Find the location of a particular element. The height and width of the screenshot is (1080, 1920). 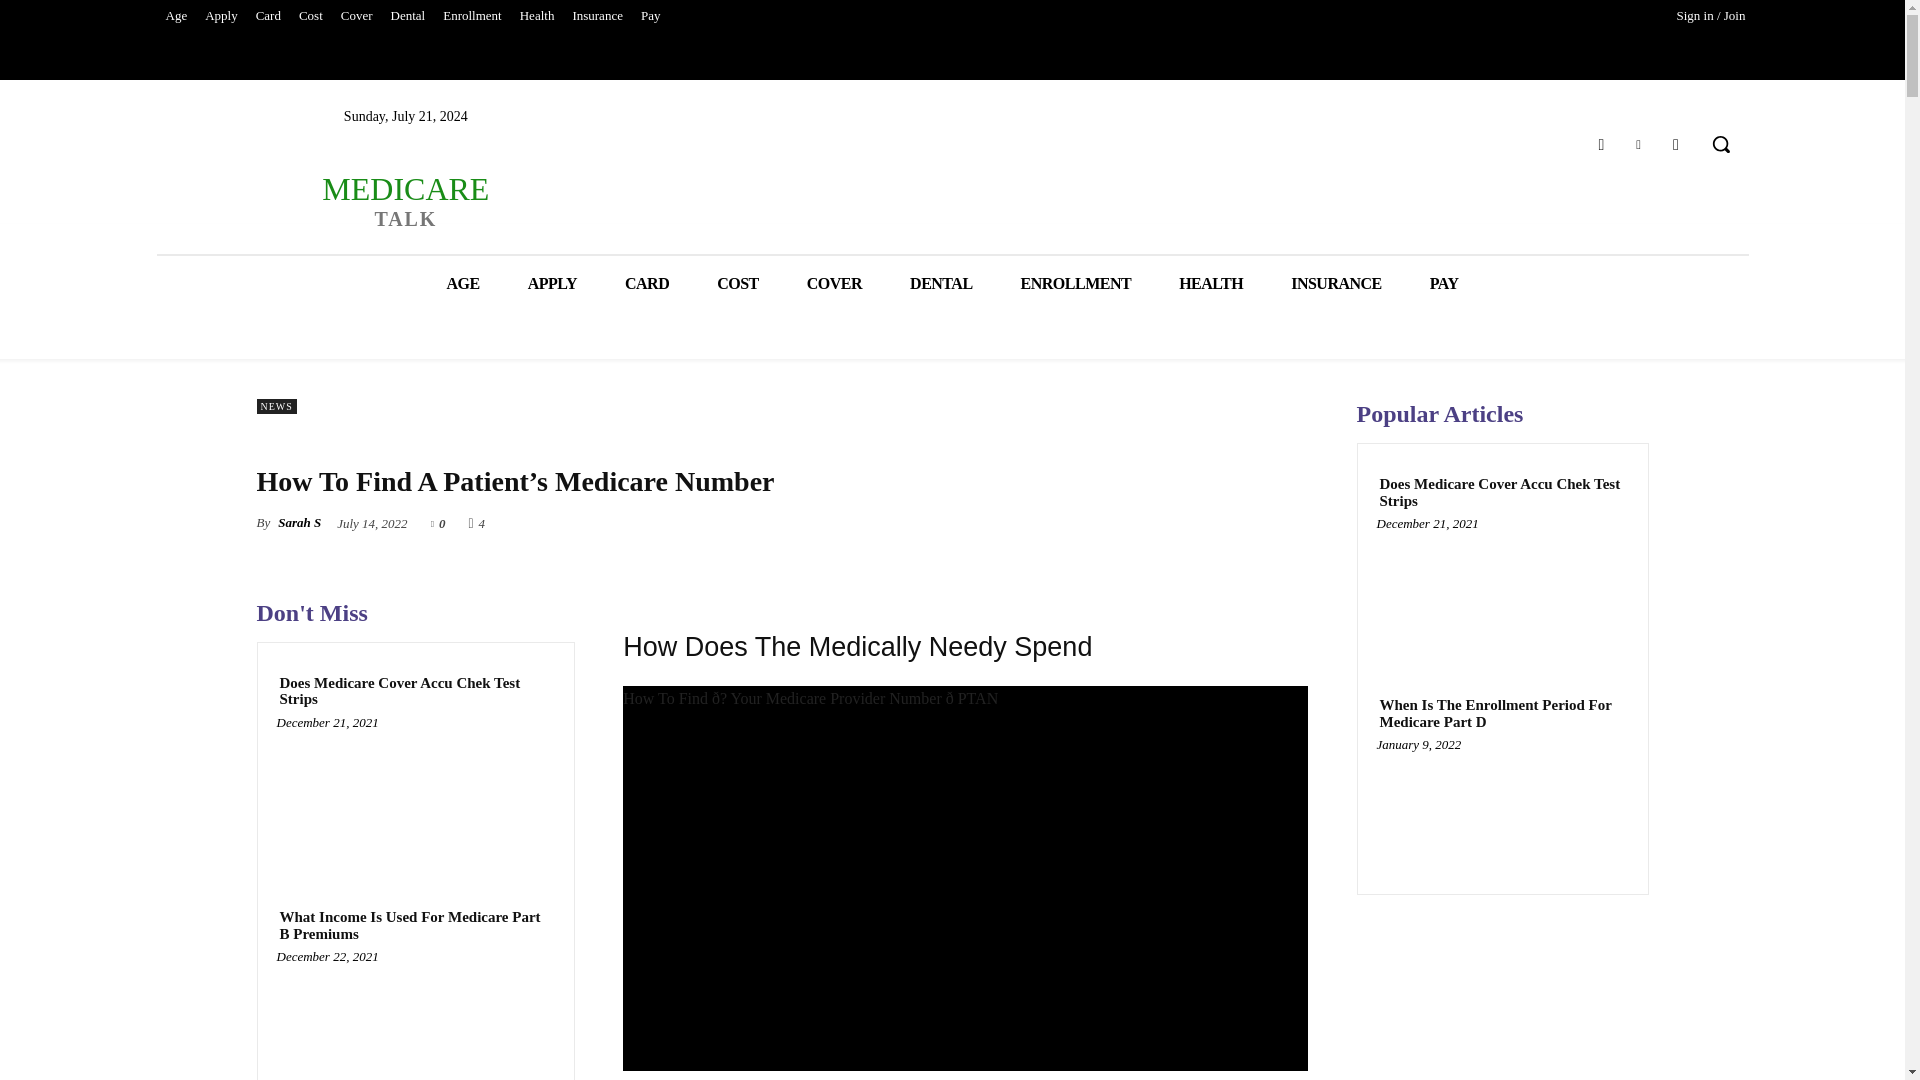

Enrollment is located at coordinates (310, 16).